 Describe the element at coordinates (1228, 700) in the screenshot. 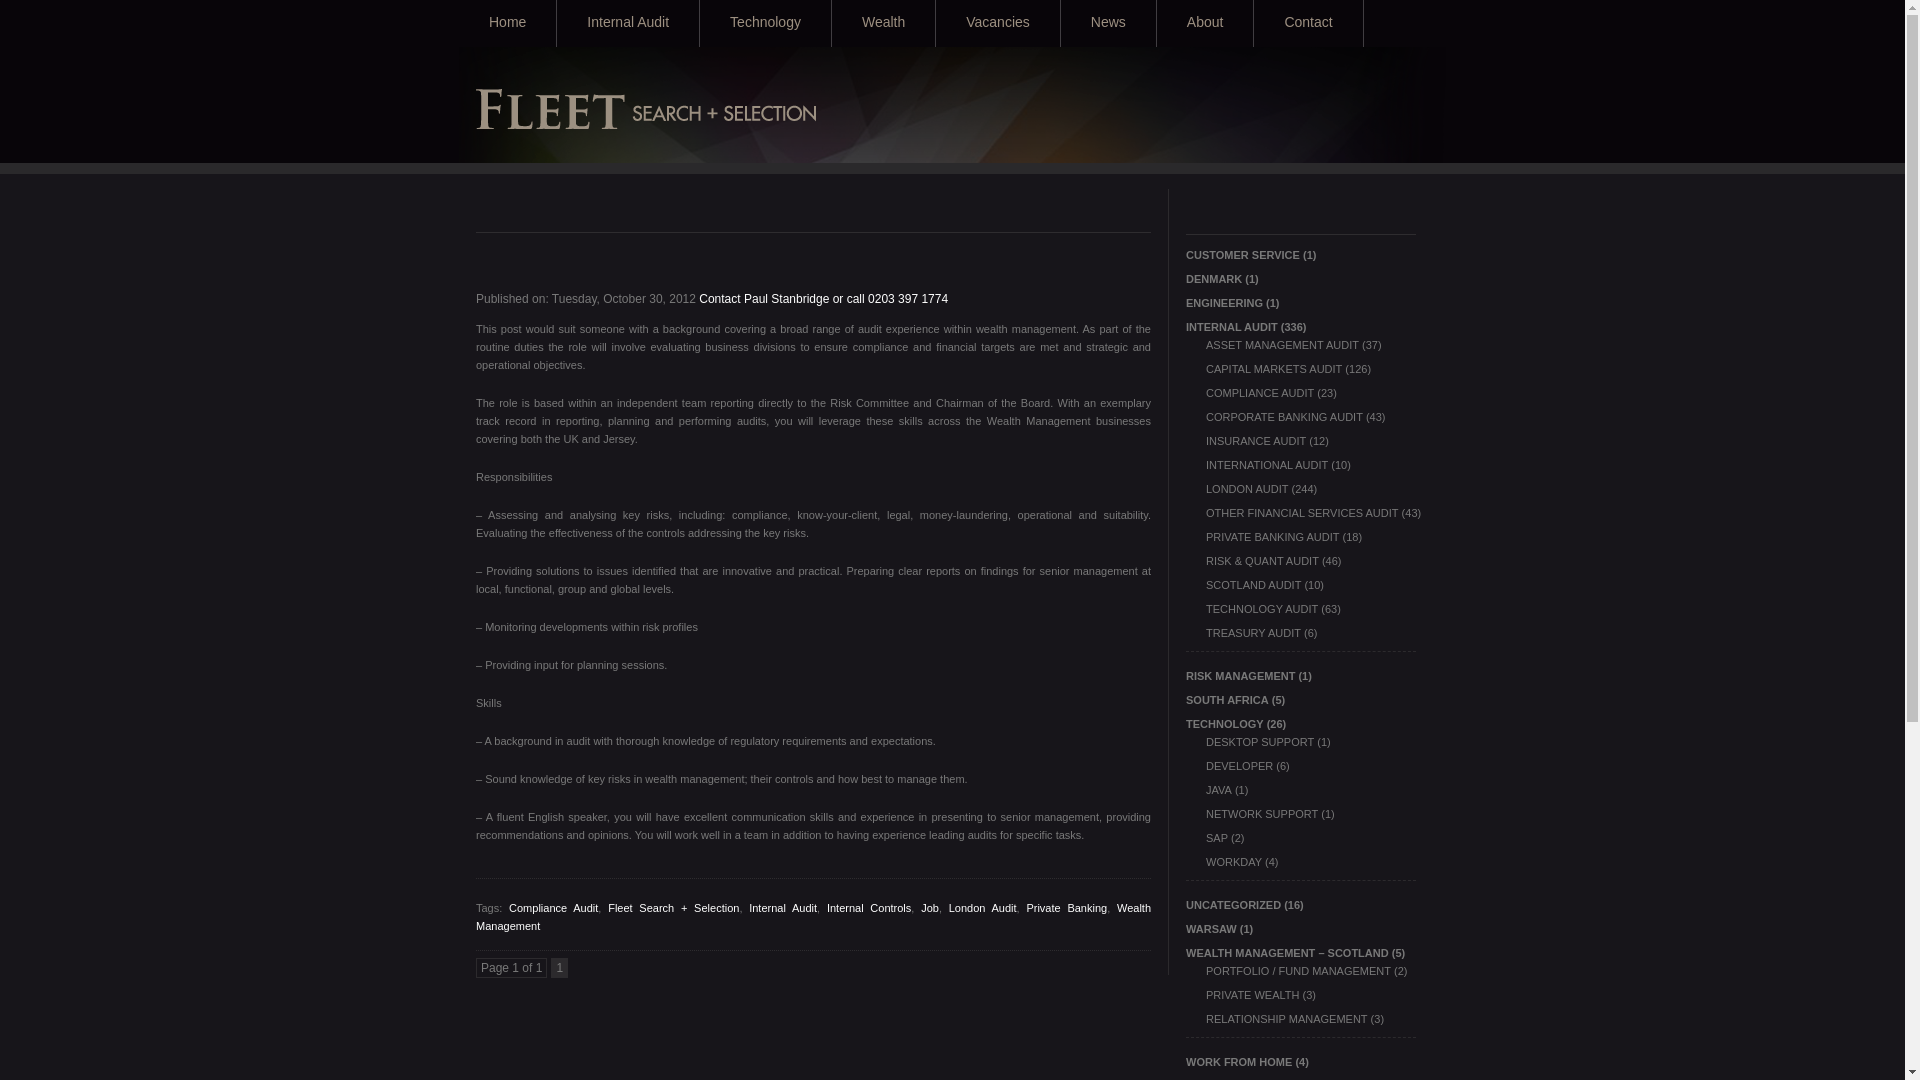

I see `SOUTH AFRICA` at that location.